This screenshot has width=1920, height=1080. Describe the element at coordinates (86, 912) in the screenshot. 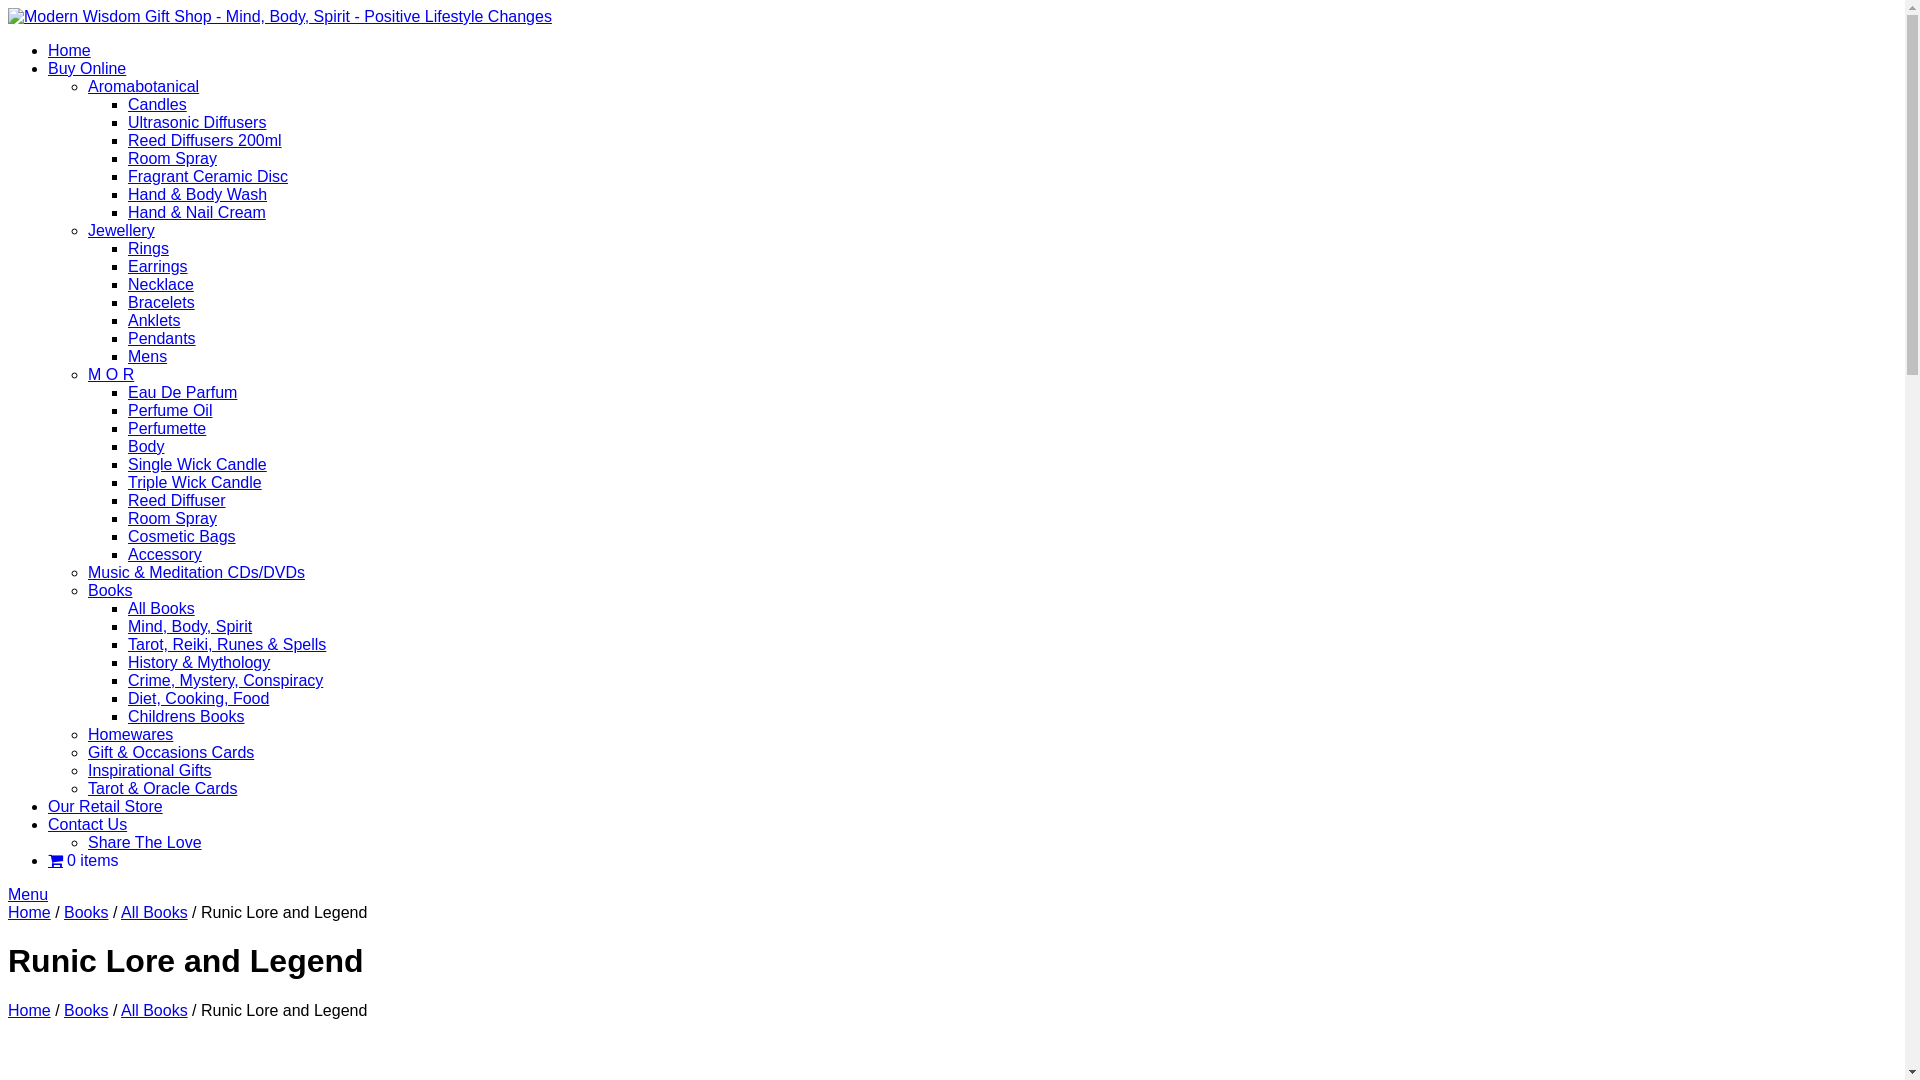

I see `Books` at that location.